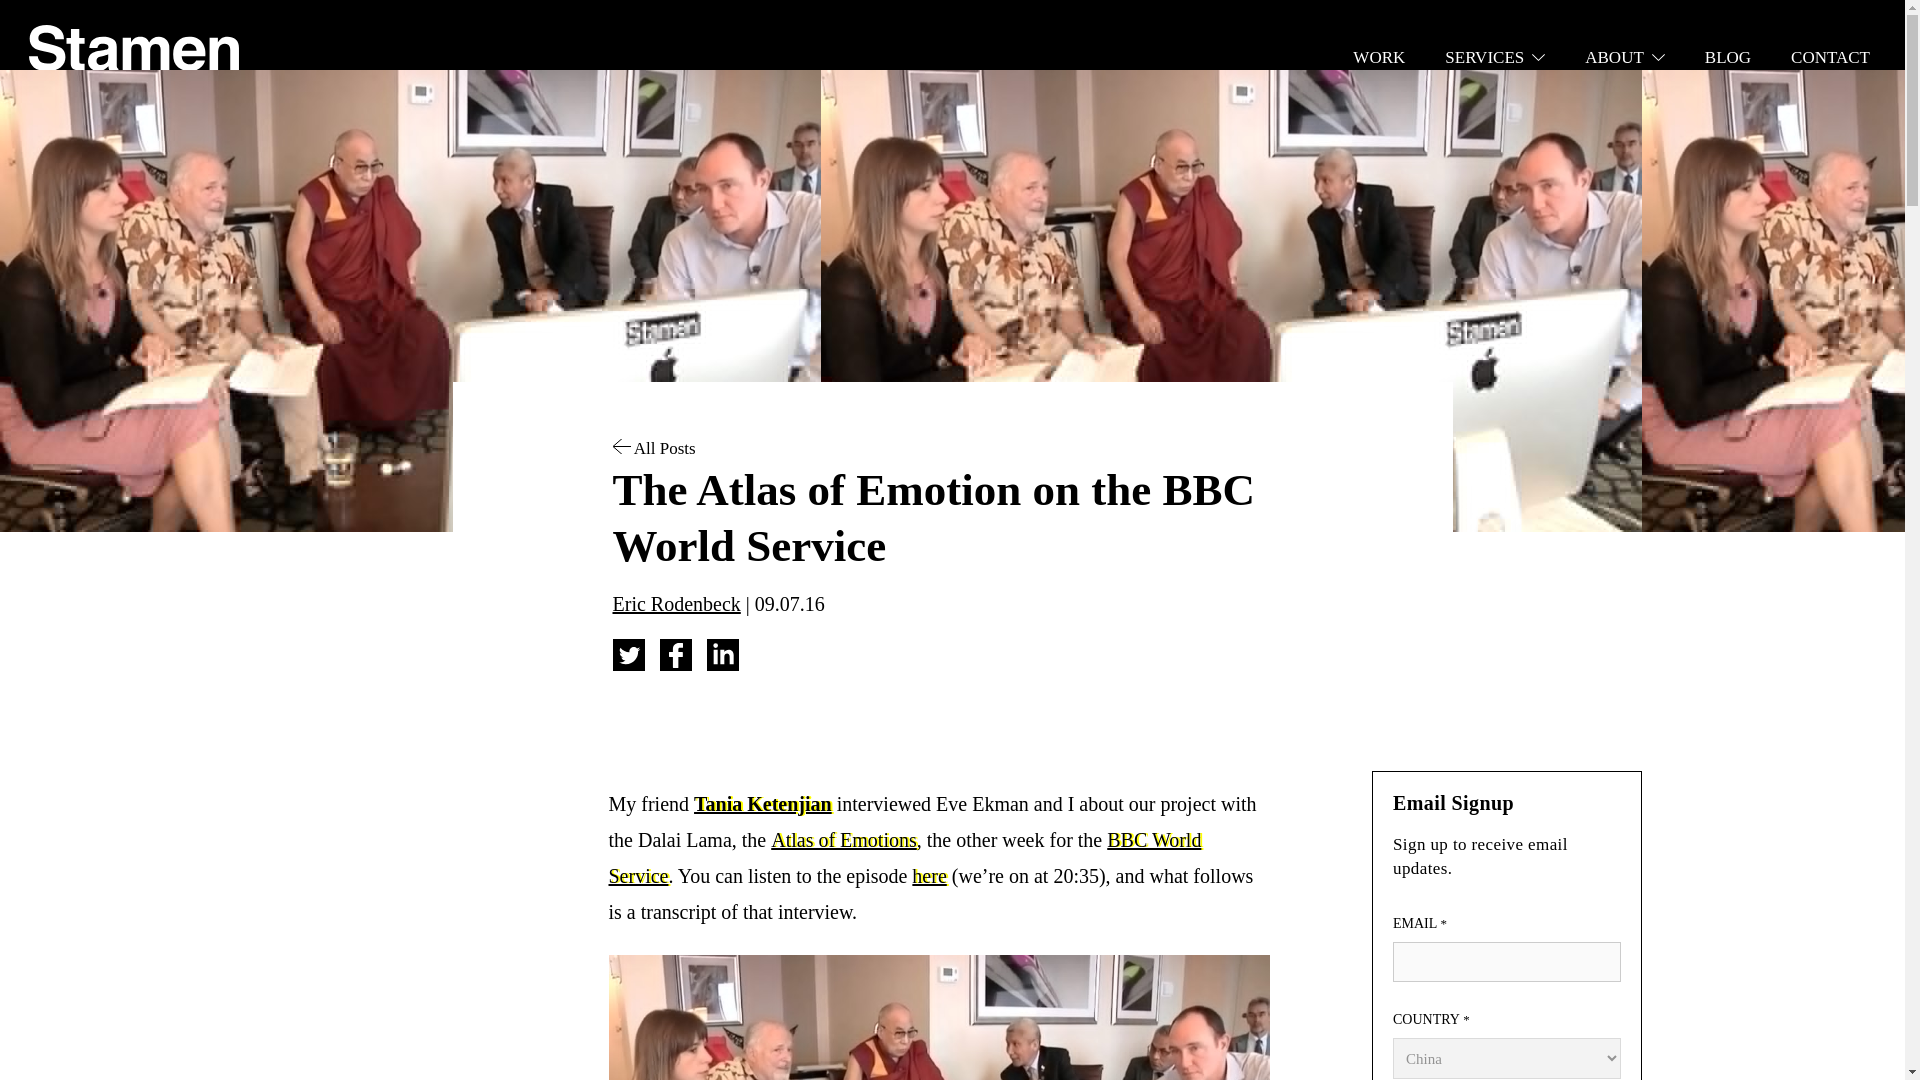 The width and height of the screenshot is (1920, 1080). Describe the element at coordinates (904, 858) in the screenshot. I see `BBC World Service` at that location.